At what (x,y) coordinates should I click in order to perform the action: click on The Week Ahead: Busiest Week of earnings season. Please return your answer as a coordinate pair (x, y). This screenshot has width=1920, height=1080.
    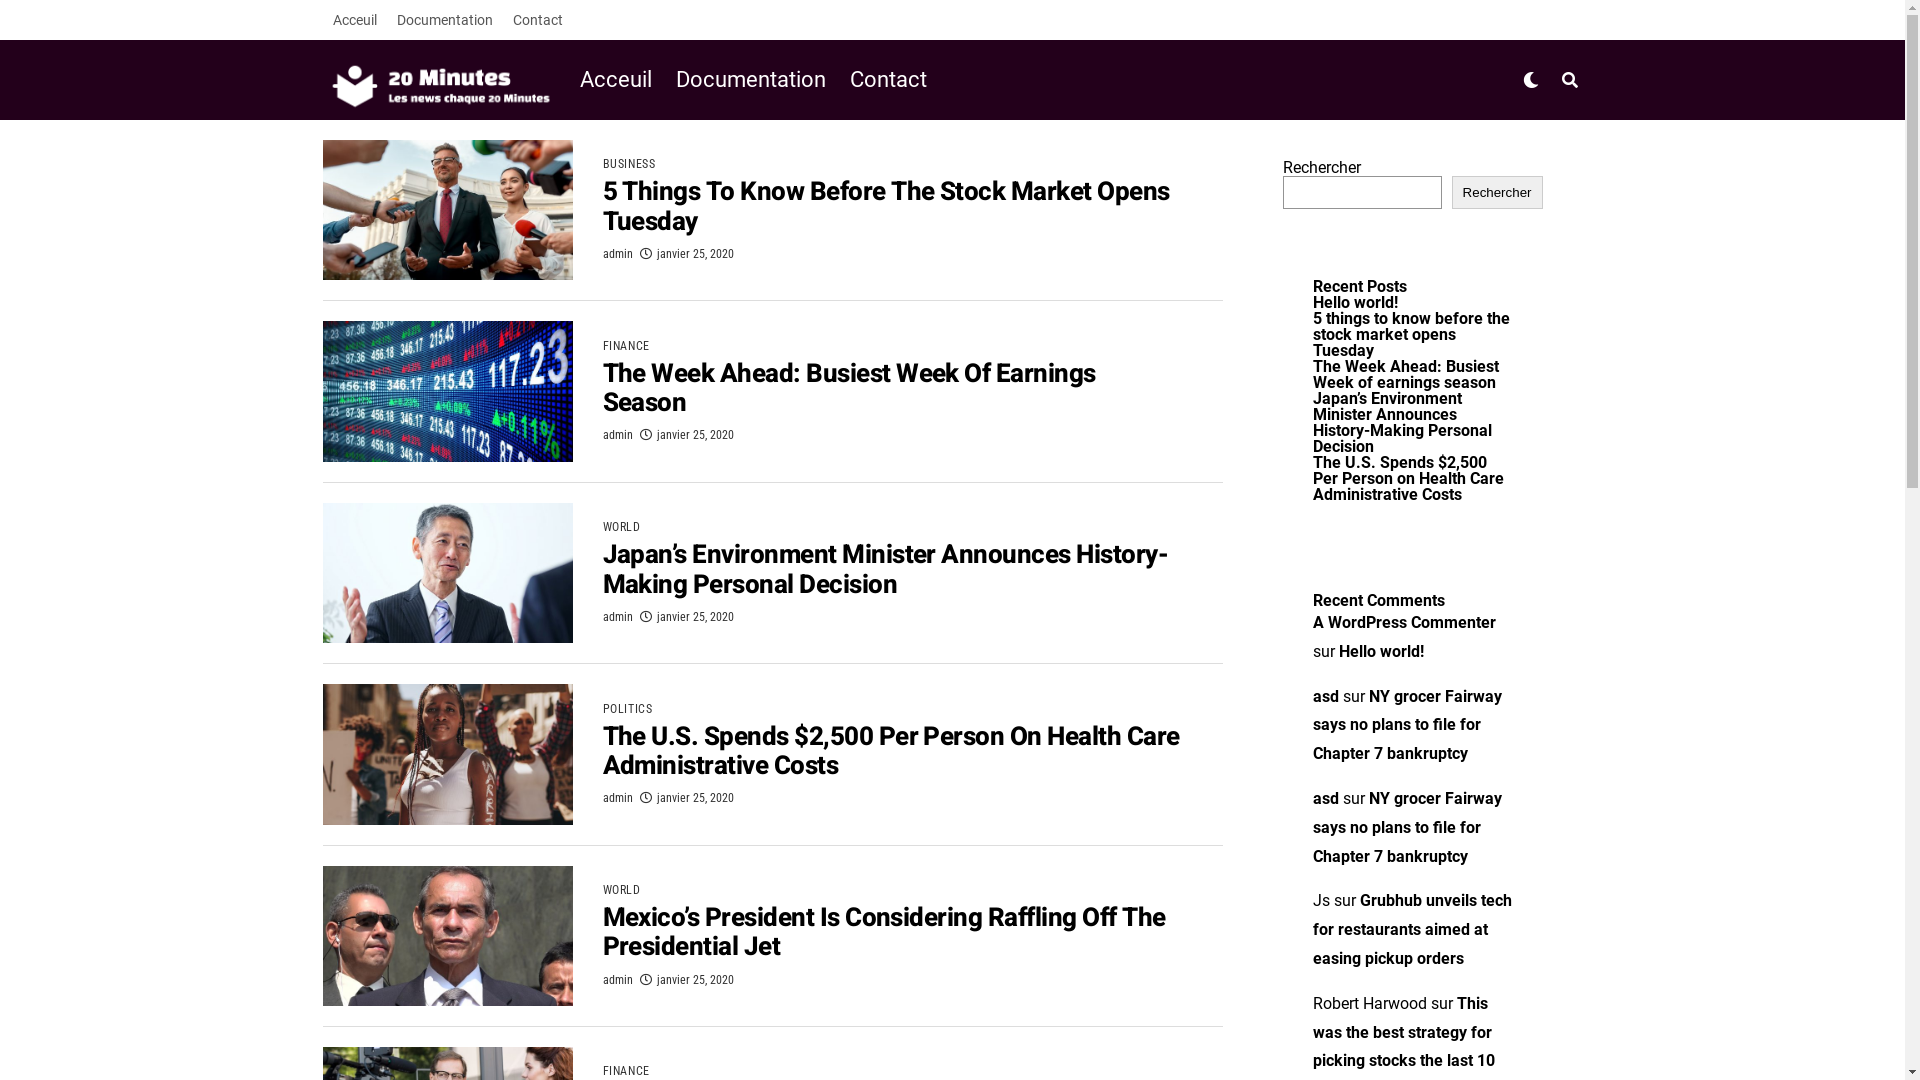
    Looking at the image, I should click on (1405, 374).